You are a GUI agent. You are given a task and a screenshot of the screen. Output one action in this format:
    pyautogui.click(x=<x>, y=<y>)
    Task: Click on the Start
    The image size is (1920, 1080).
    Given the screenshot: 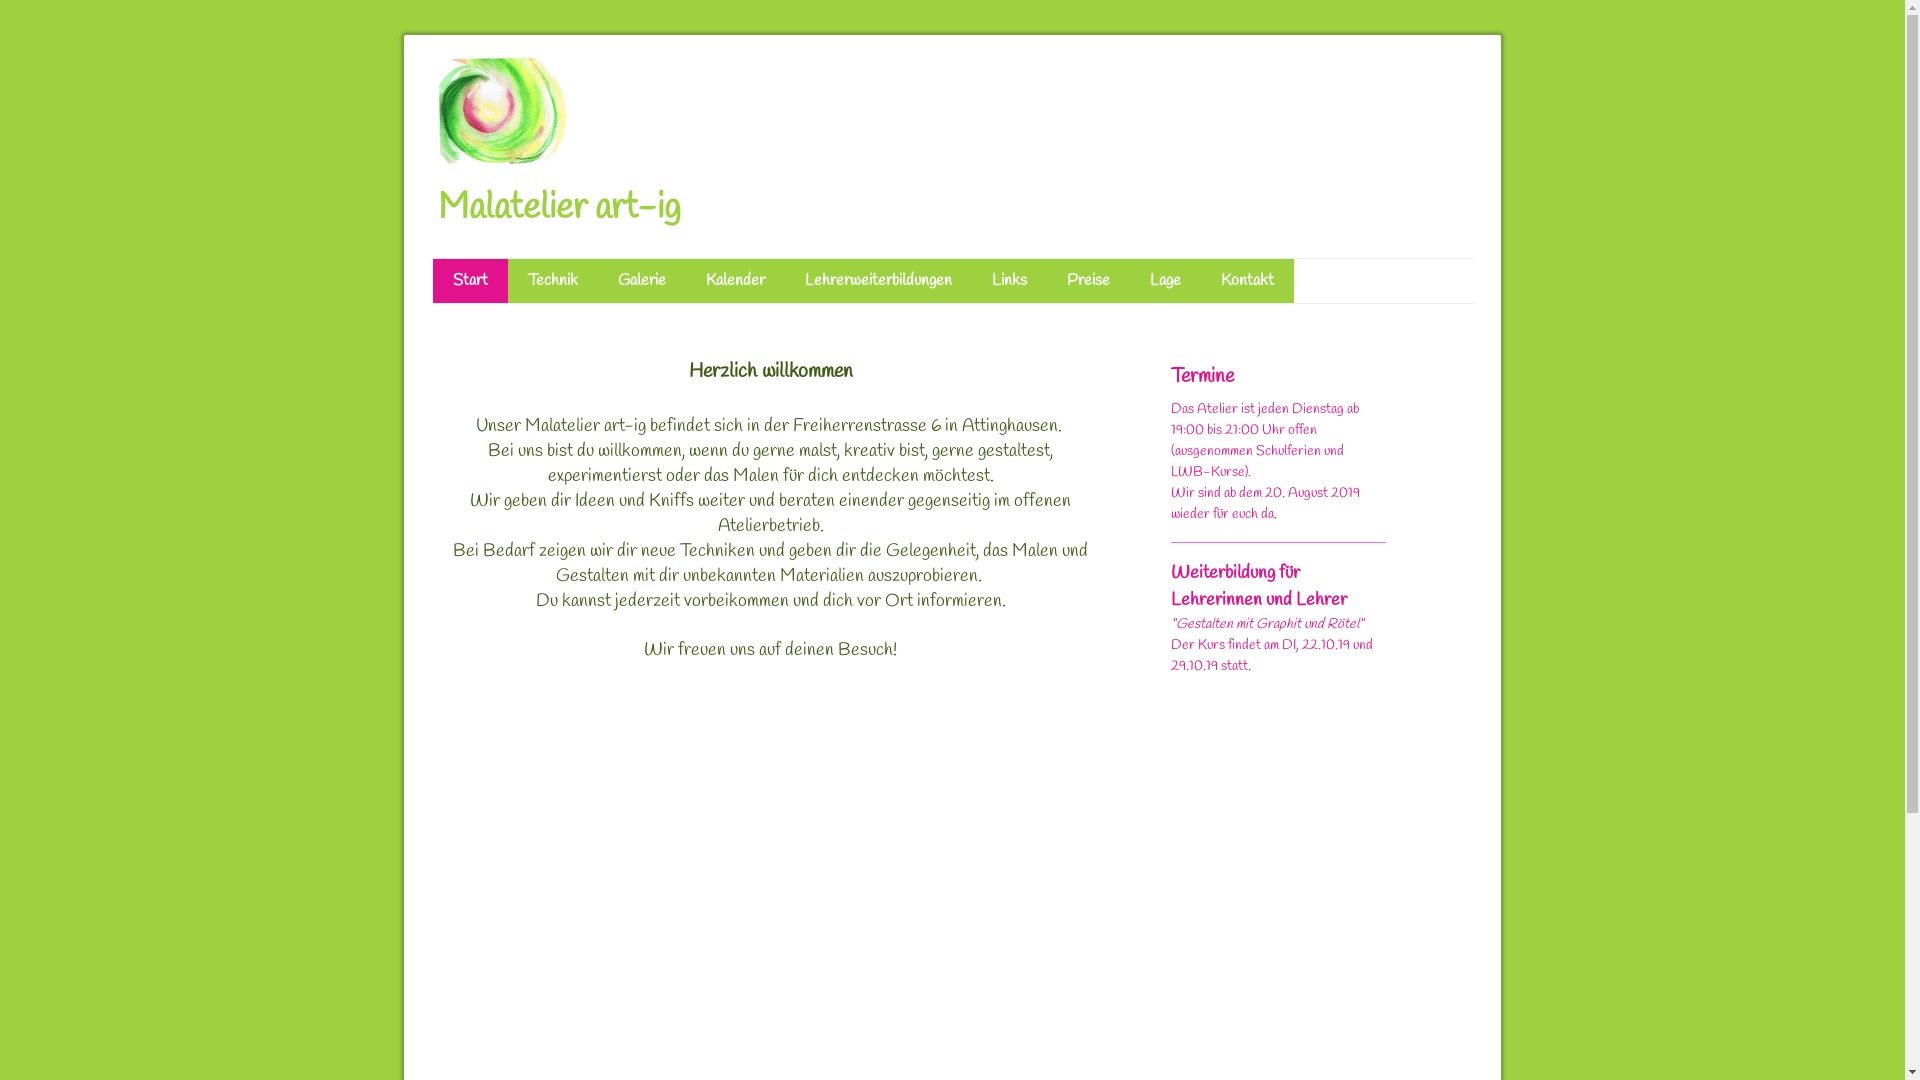 What is the action you would take?
    pyautogui.click(x=469, y=281)
    